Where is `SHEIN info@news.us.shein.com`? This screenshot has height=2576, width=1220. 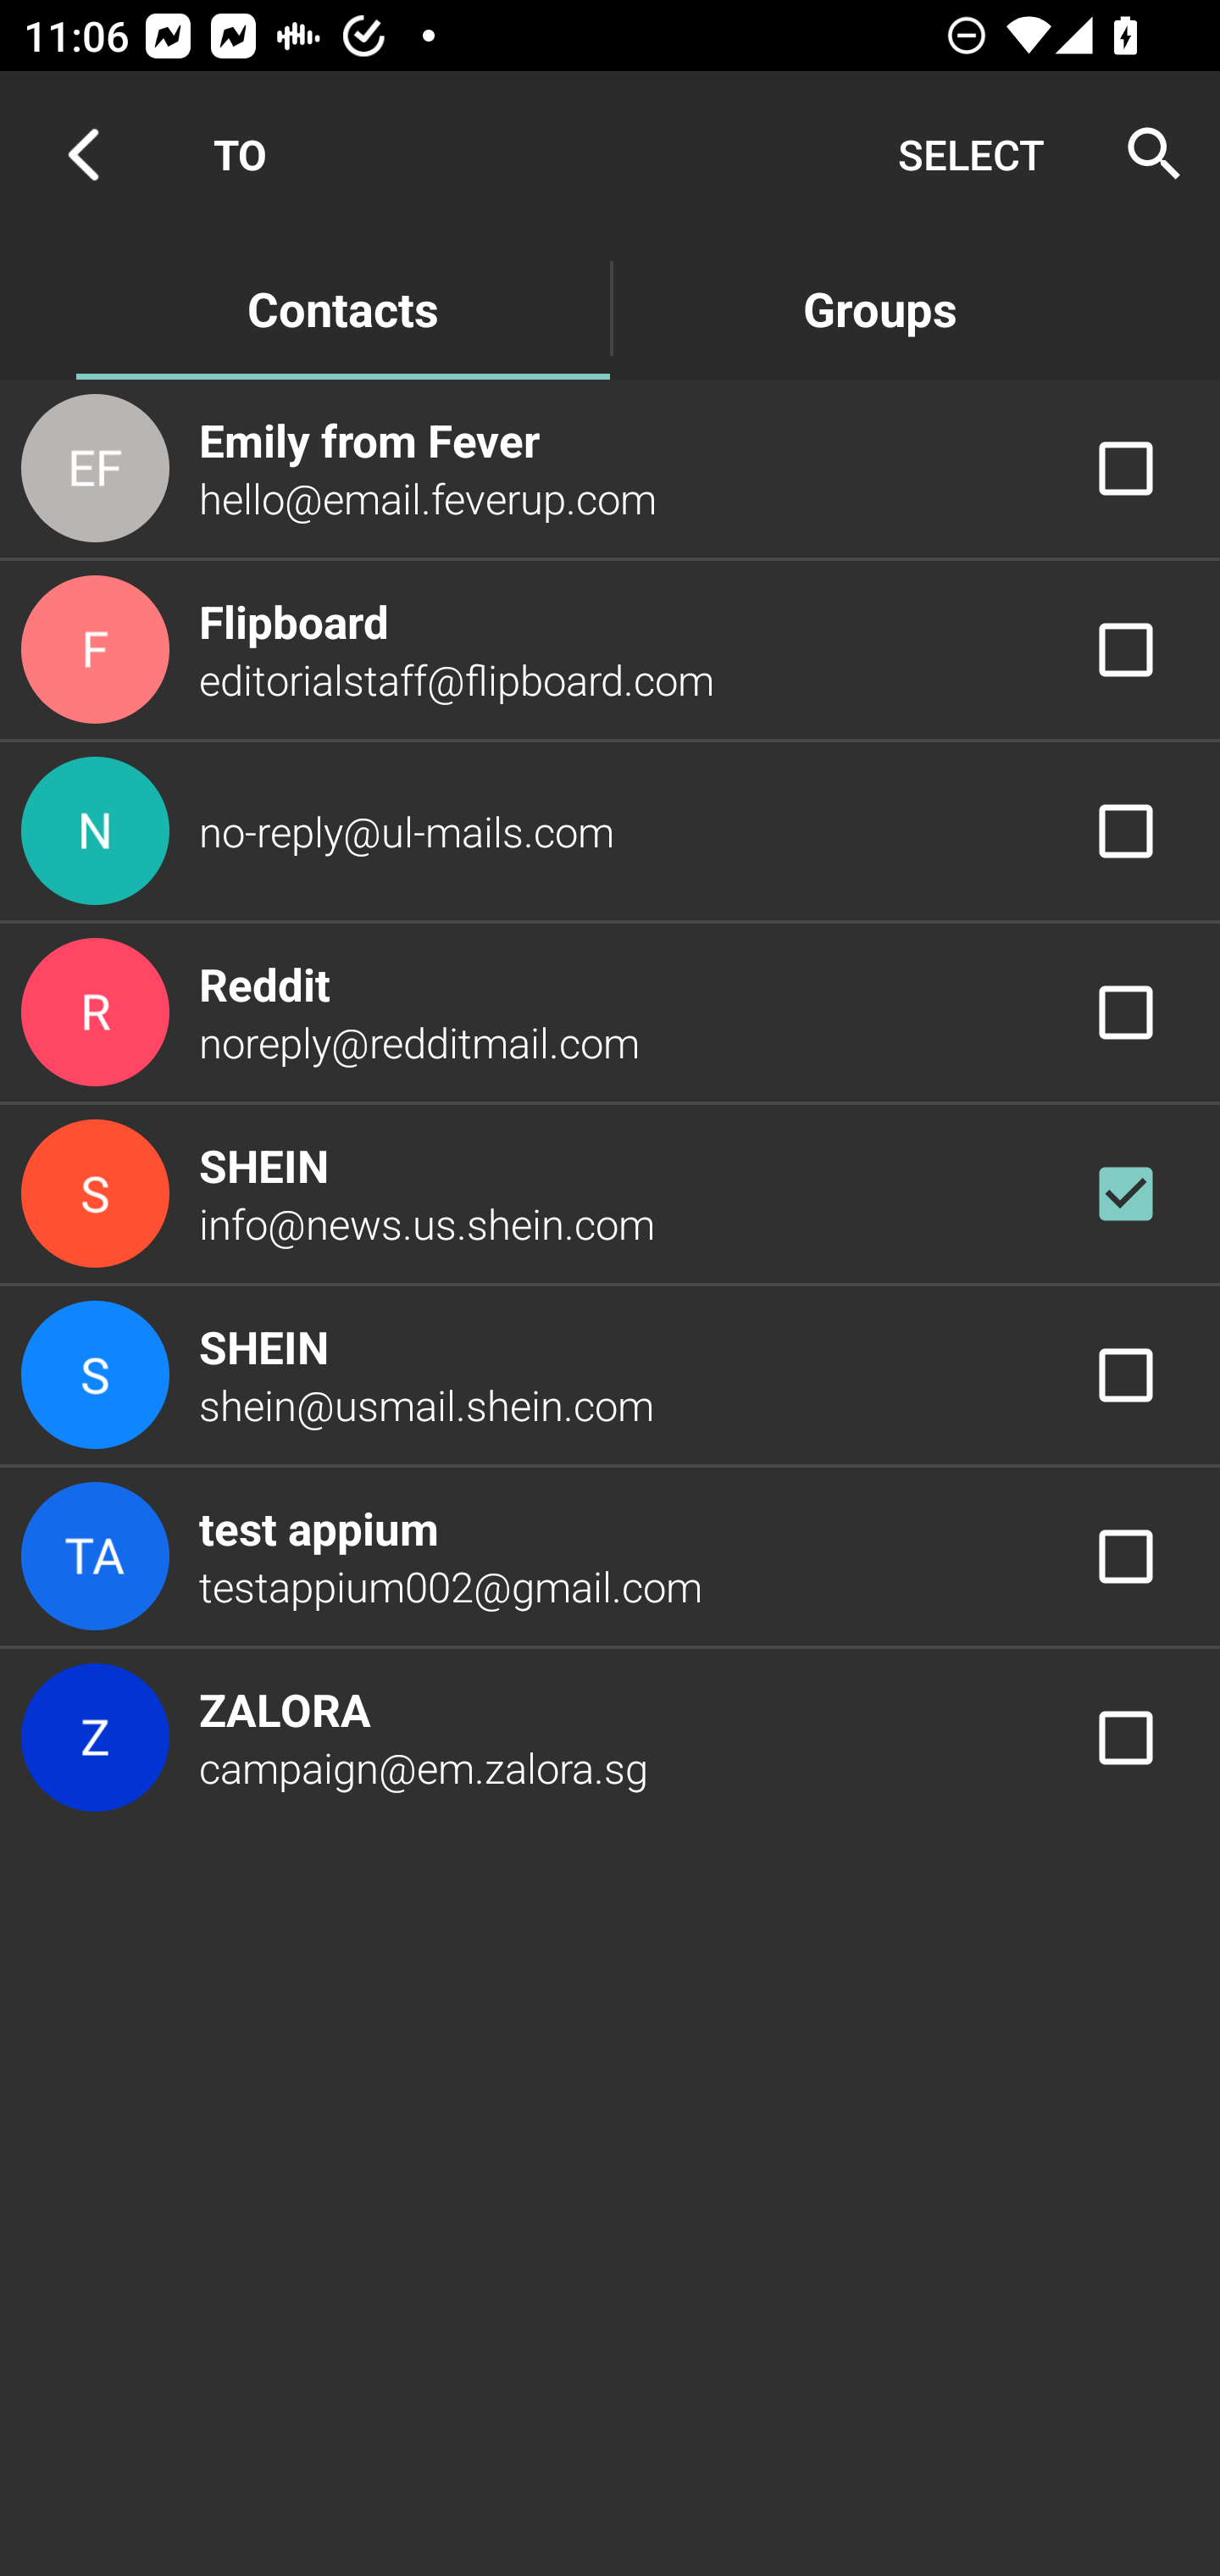 SHEIN info@news.us.shein.com is located at coordinates (610, 1193).